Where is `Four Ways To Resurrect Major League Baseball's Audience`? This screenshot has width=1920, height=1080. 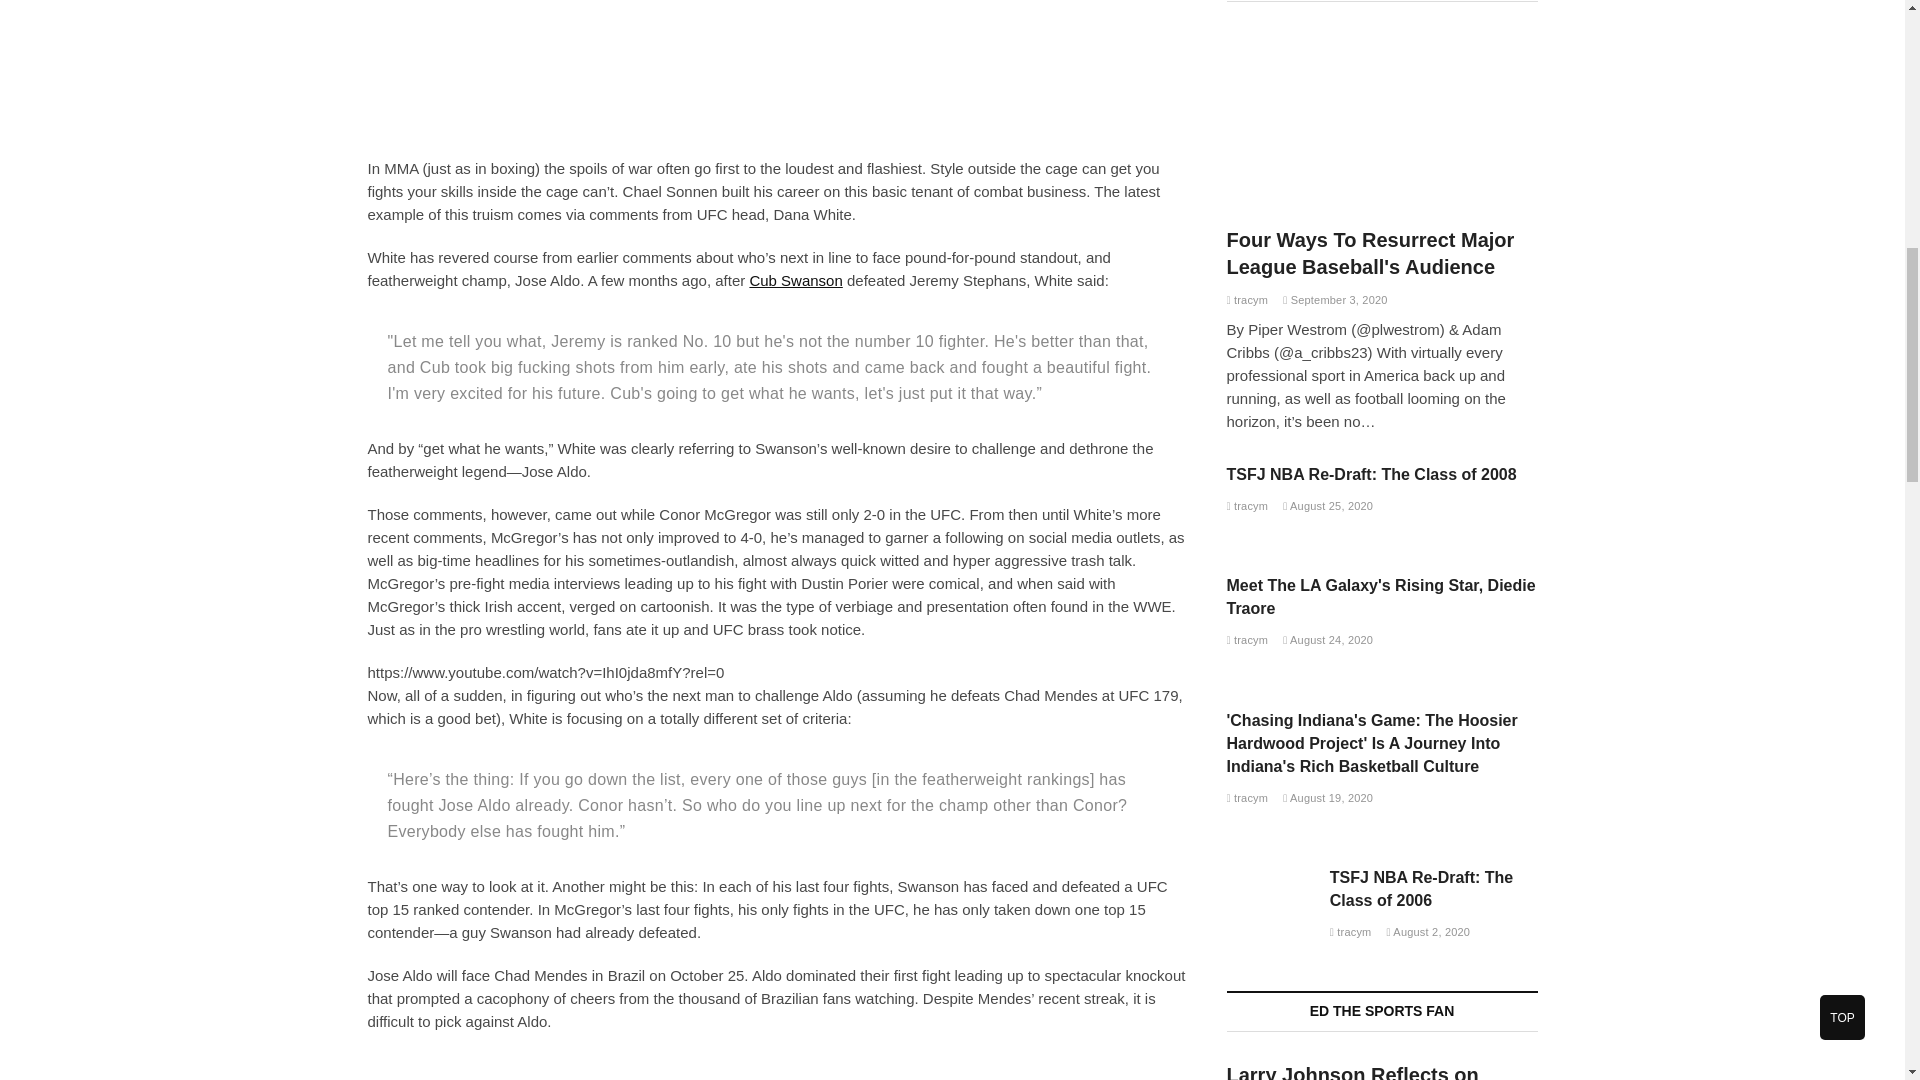 Four Ways To Resurrect Major League Baseball's Audience is located at coordinates (1382, 120).